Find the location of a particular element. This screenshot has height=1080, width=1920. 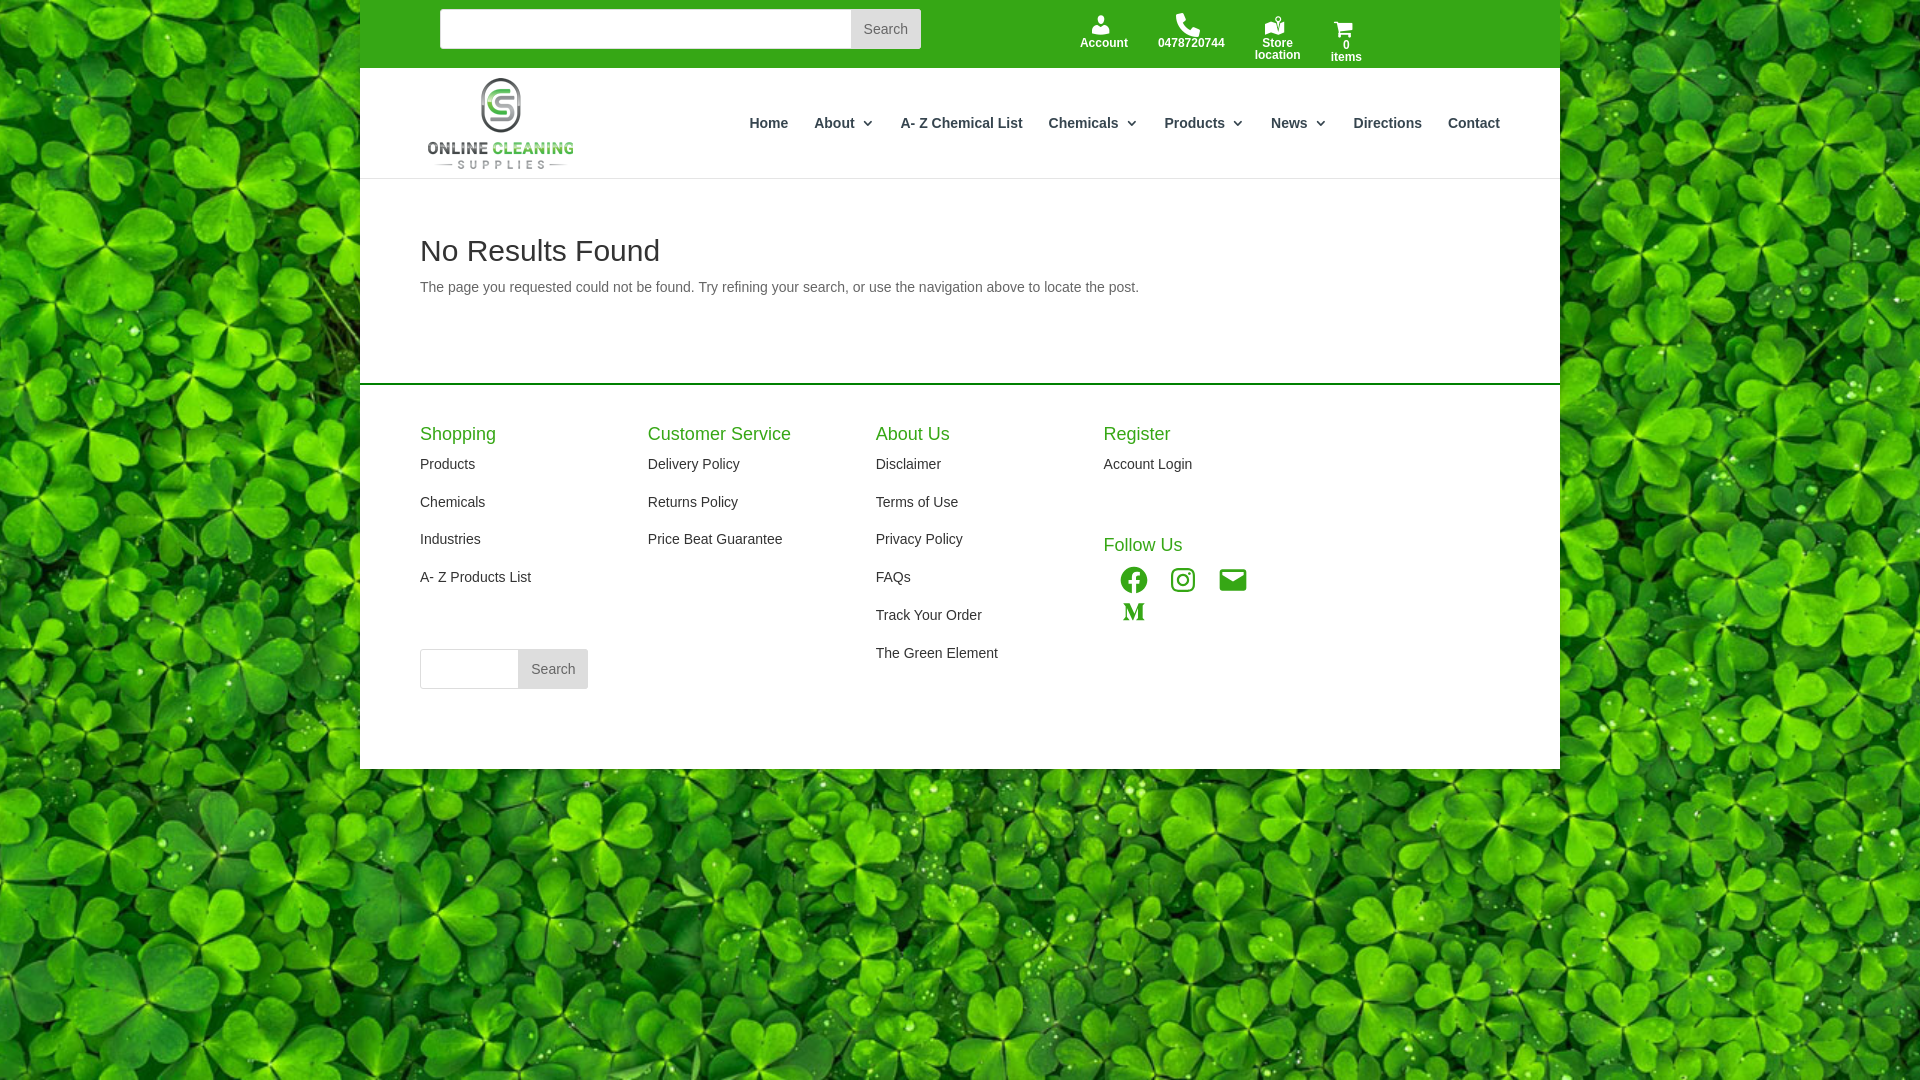

Terms of Use is located at coordinates (917, 502).